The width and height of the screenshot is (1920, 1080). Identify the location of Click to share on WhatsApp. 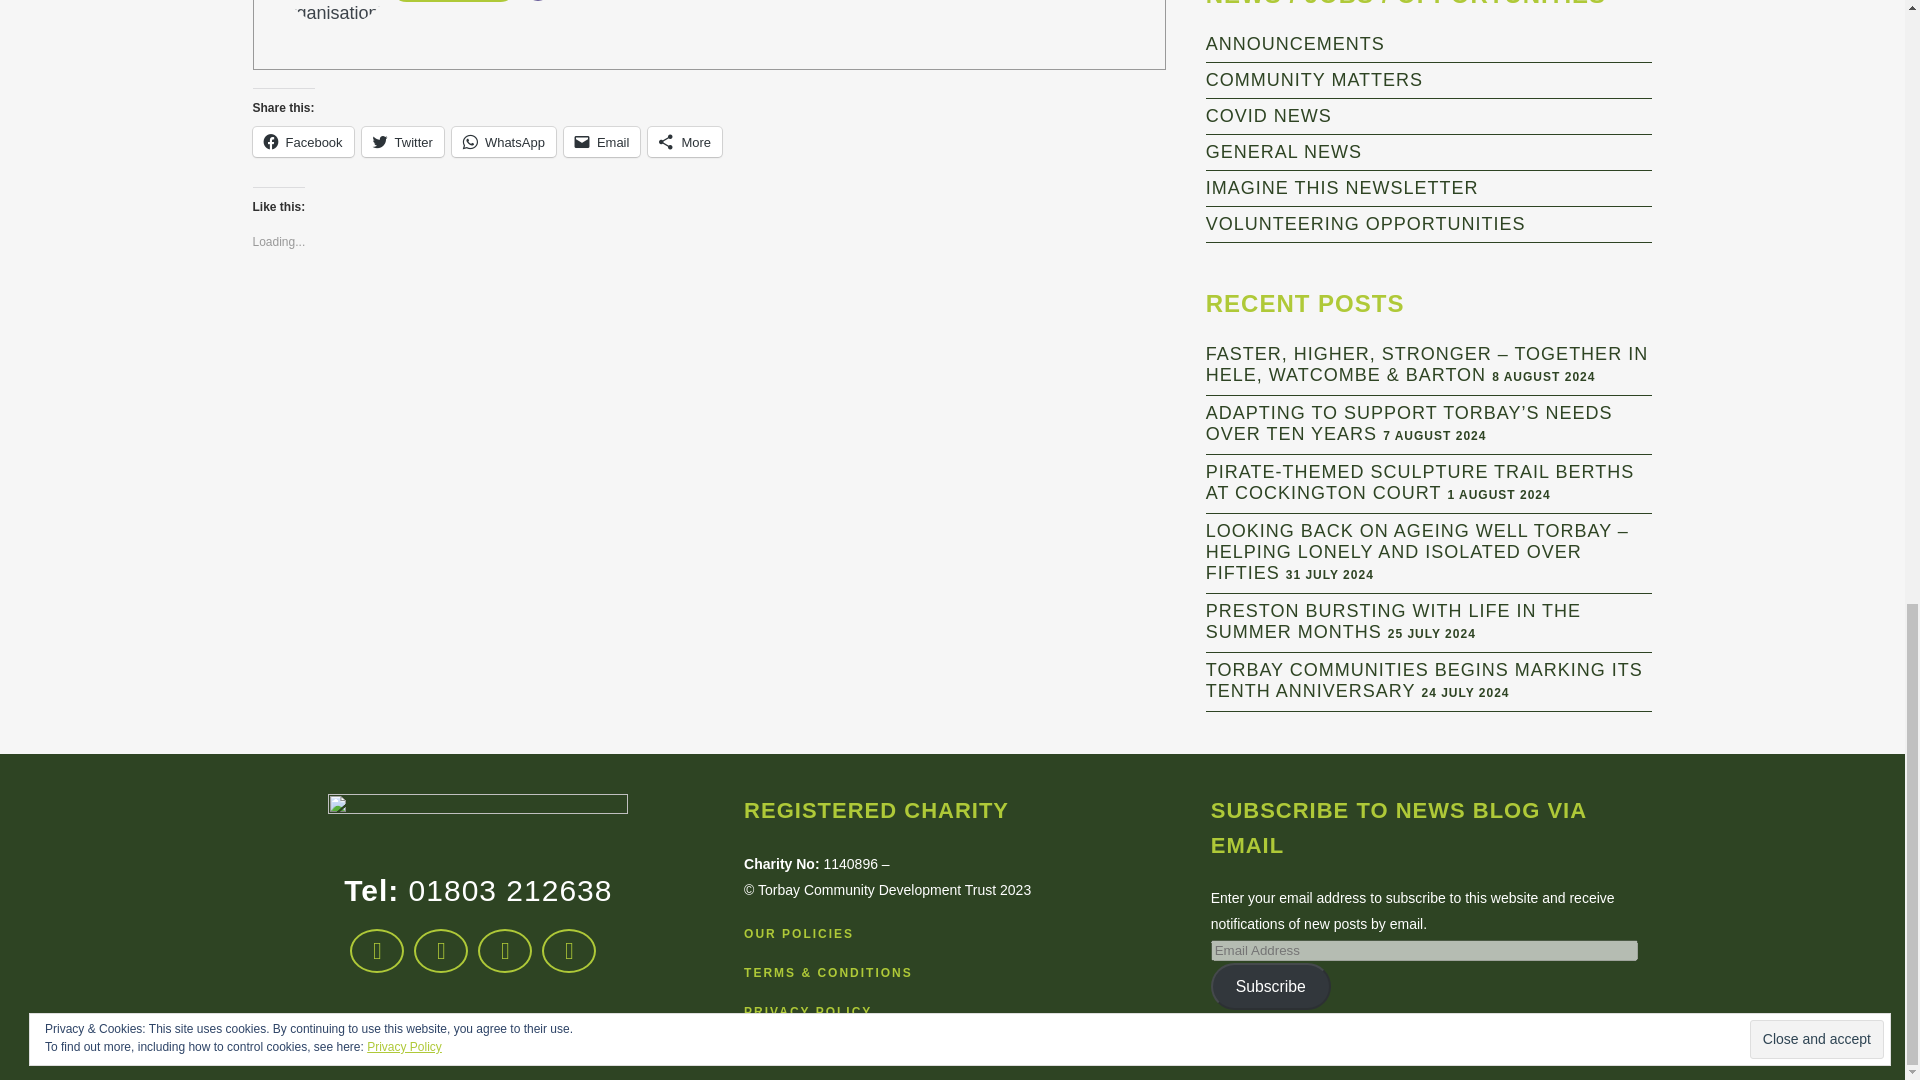
(504, 142).